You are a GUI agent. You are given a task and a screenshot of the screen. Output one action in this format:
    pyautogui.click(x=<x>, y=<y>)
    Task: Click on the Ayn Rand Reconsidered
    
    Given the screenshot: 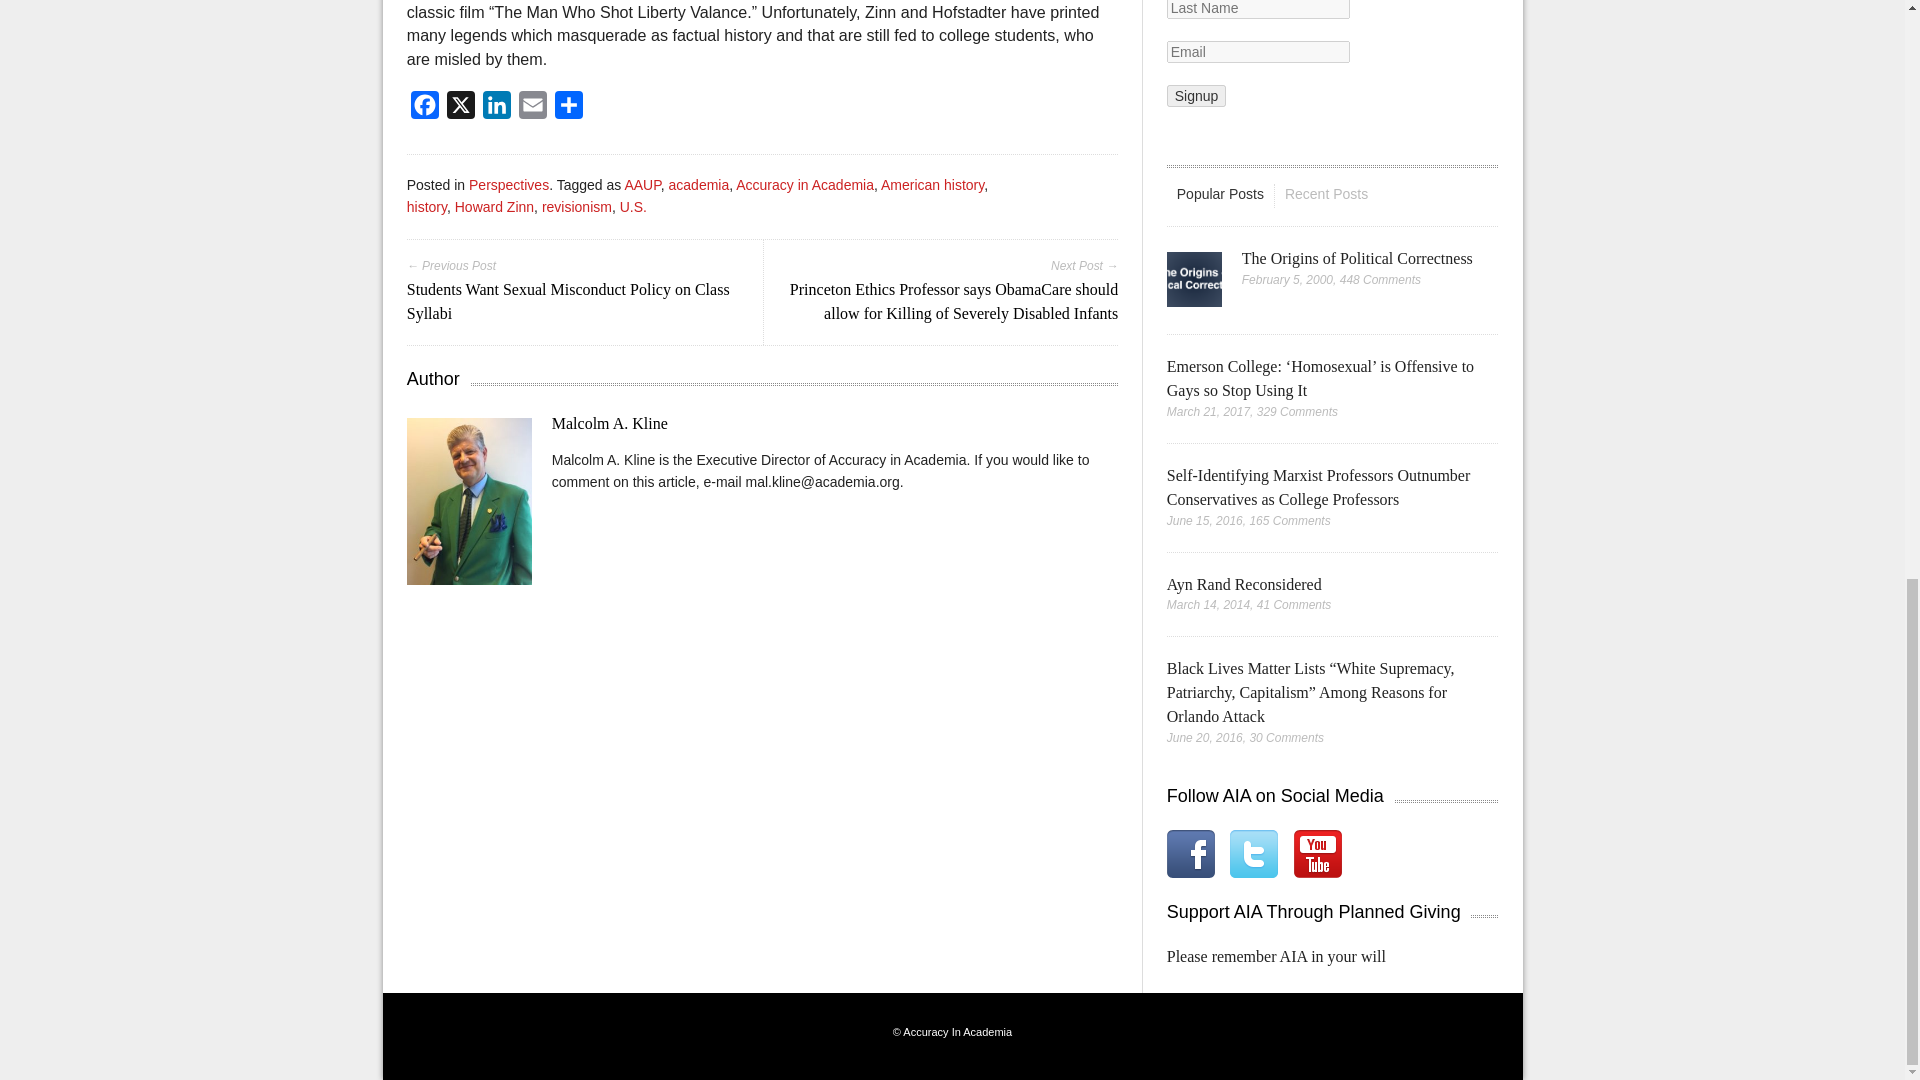 What is the action you would take?
    pyautogui.click(x=1244, y=584)
    